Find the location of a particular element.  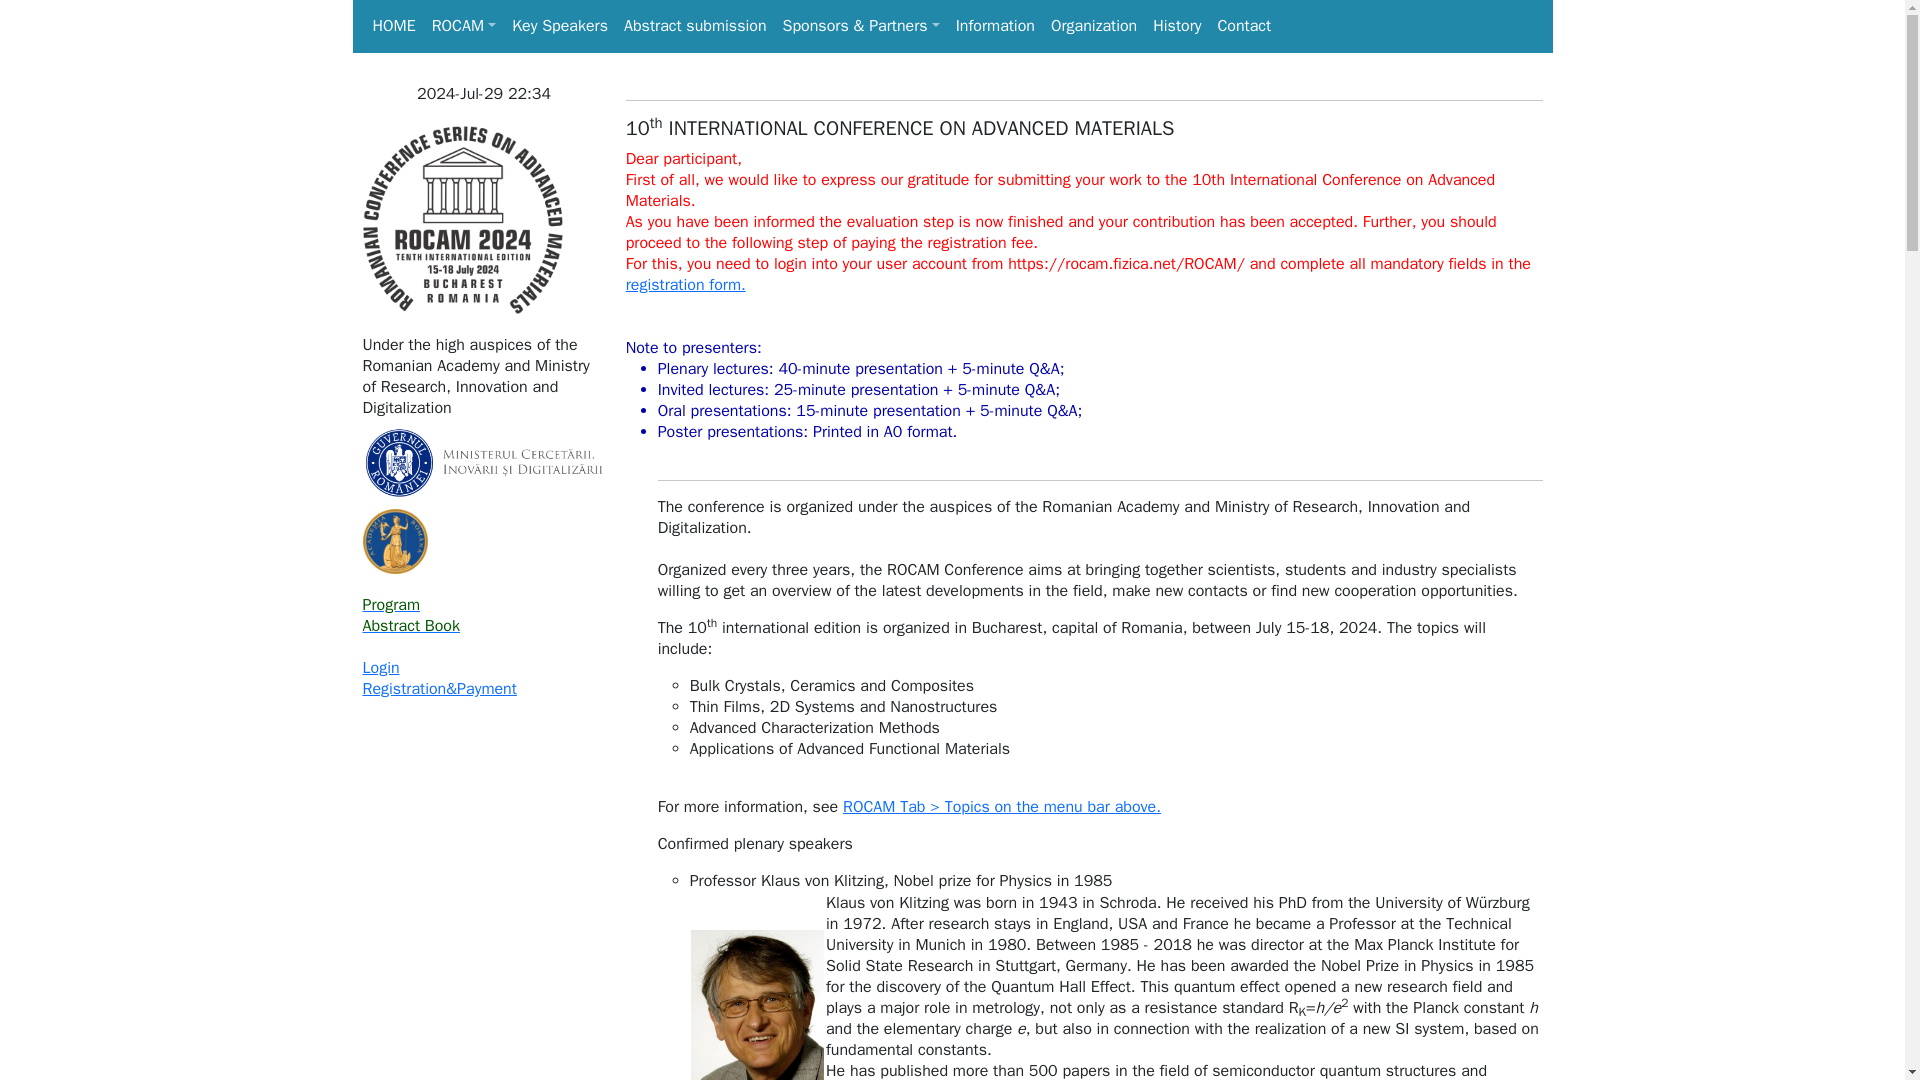

HOME is located at coordinates (393, 26).